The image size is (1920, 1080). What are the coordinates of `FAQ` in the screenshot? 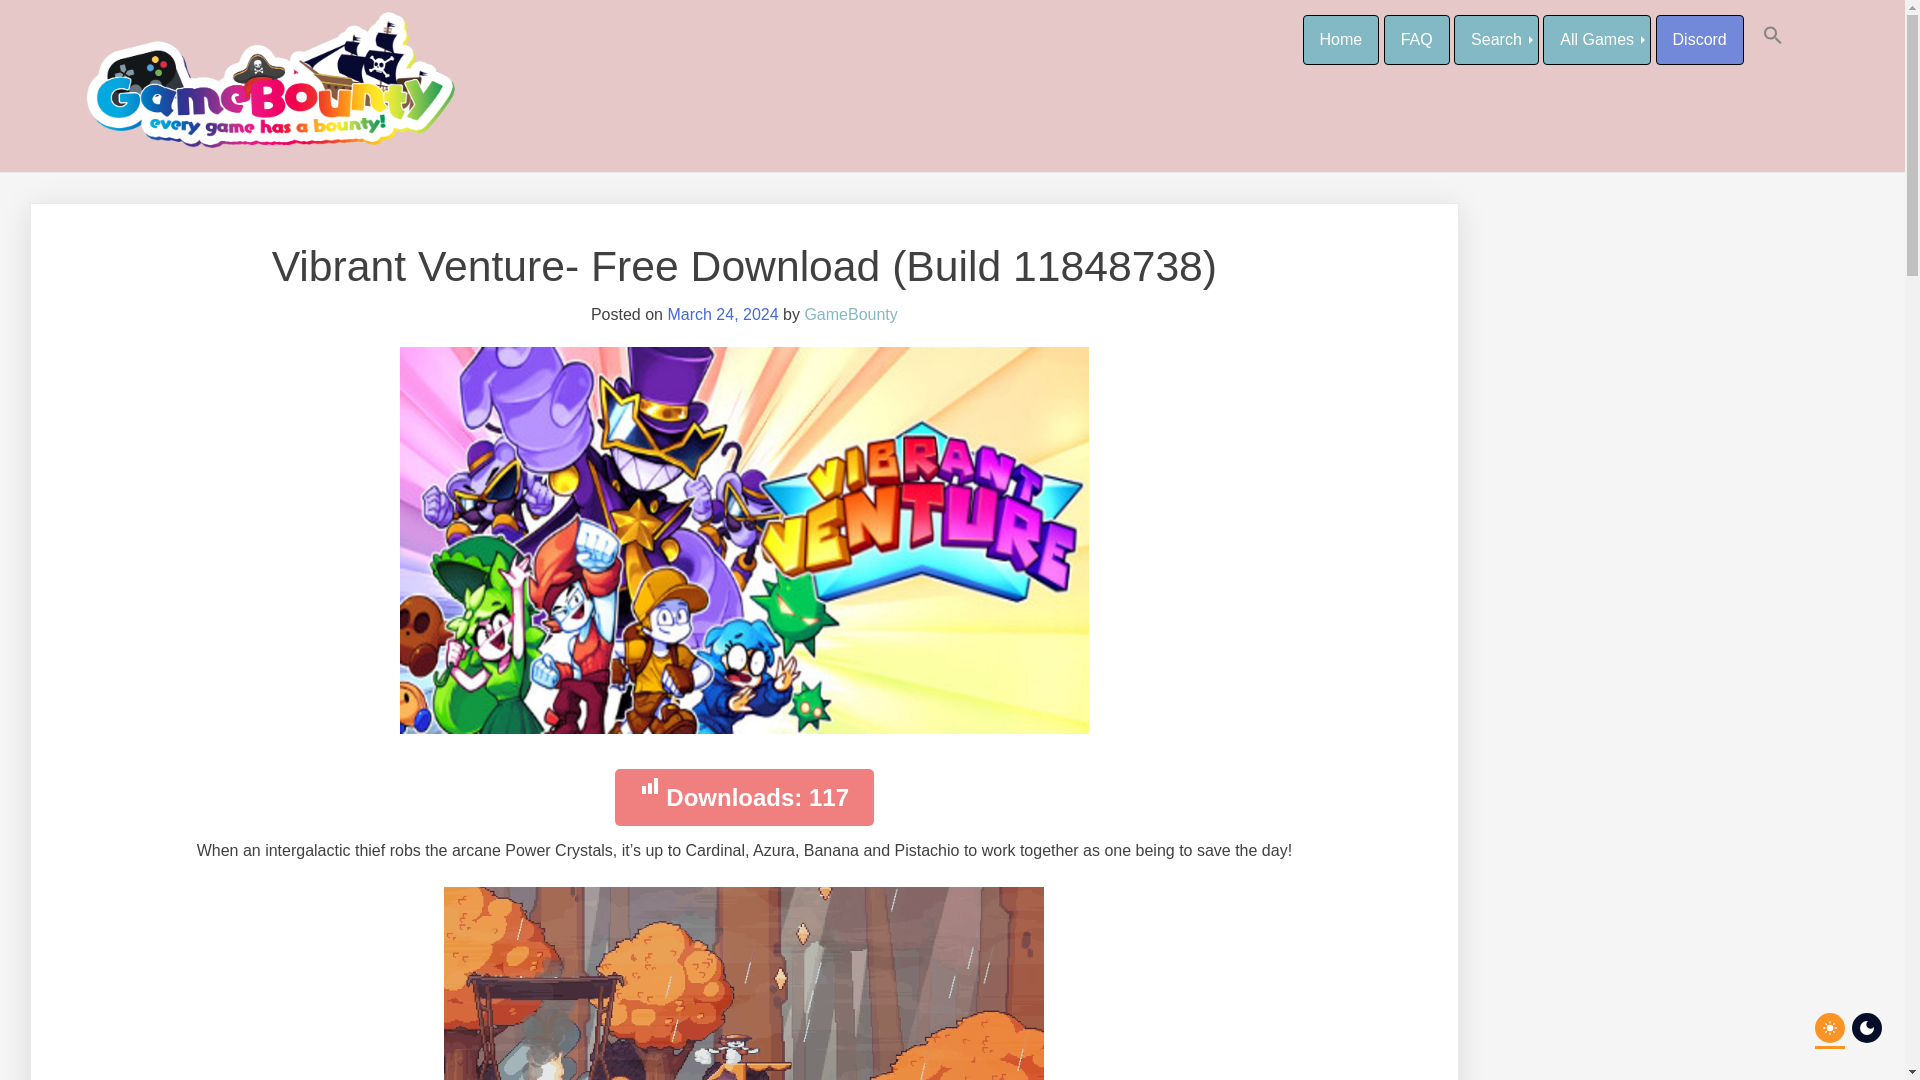 It's located at (1416, 40).